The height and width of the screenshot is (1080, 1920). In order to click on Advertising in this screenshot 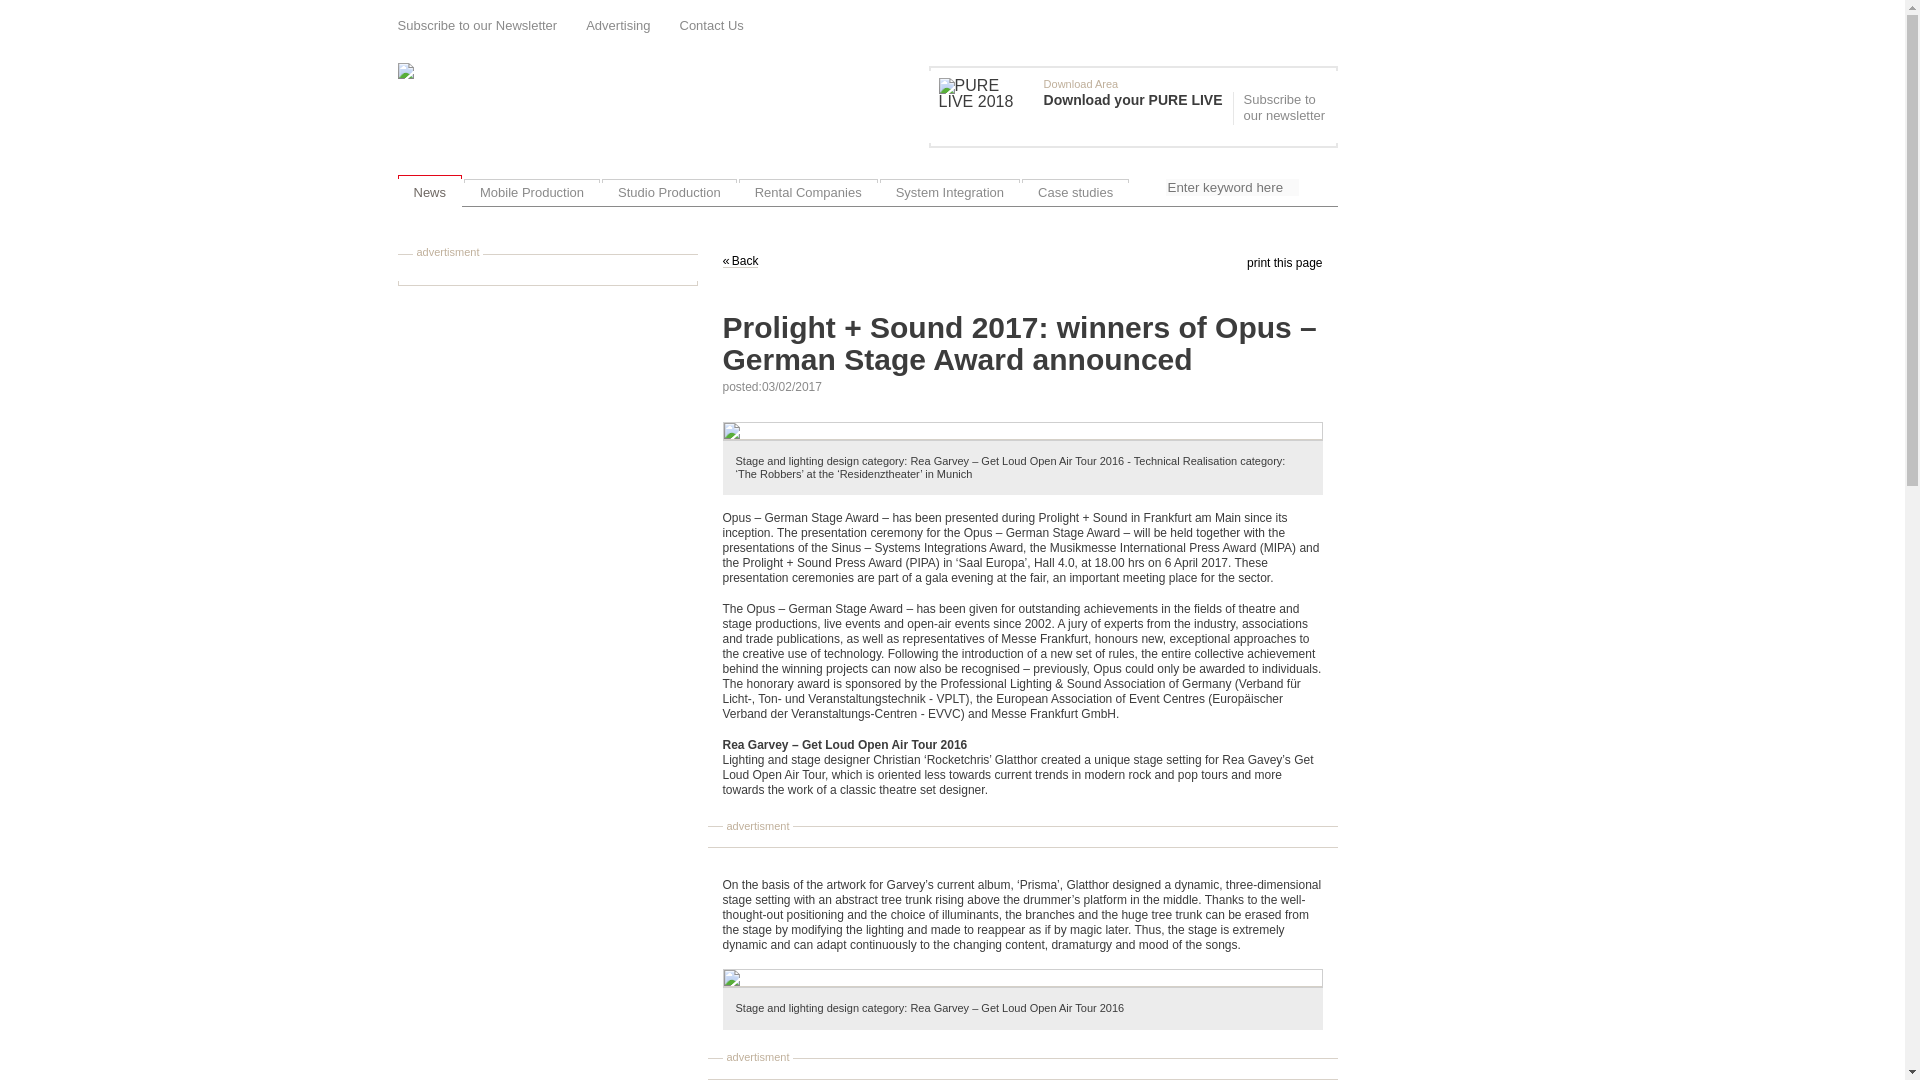, I will do `click(618, 26)`.